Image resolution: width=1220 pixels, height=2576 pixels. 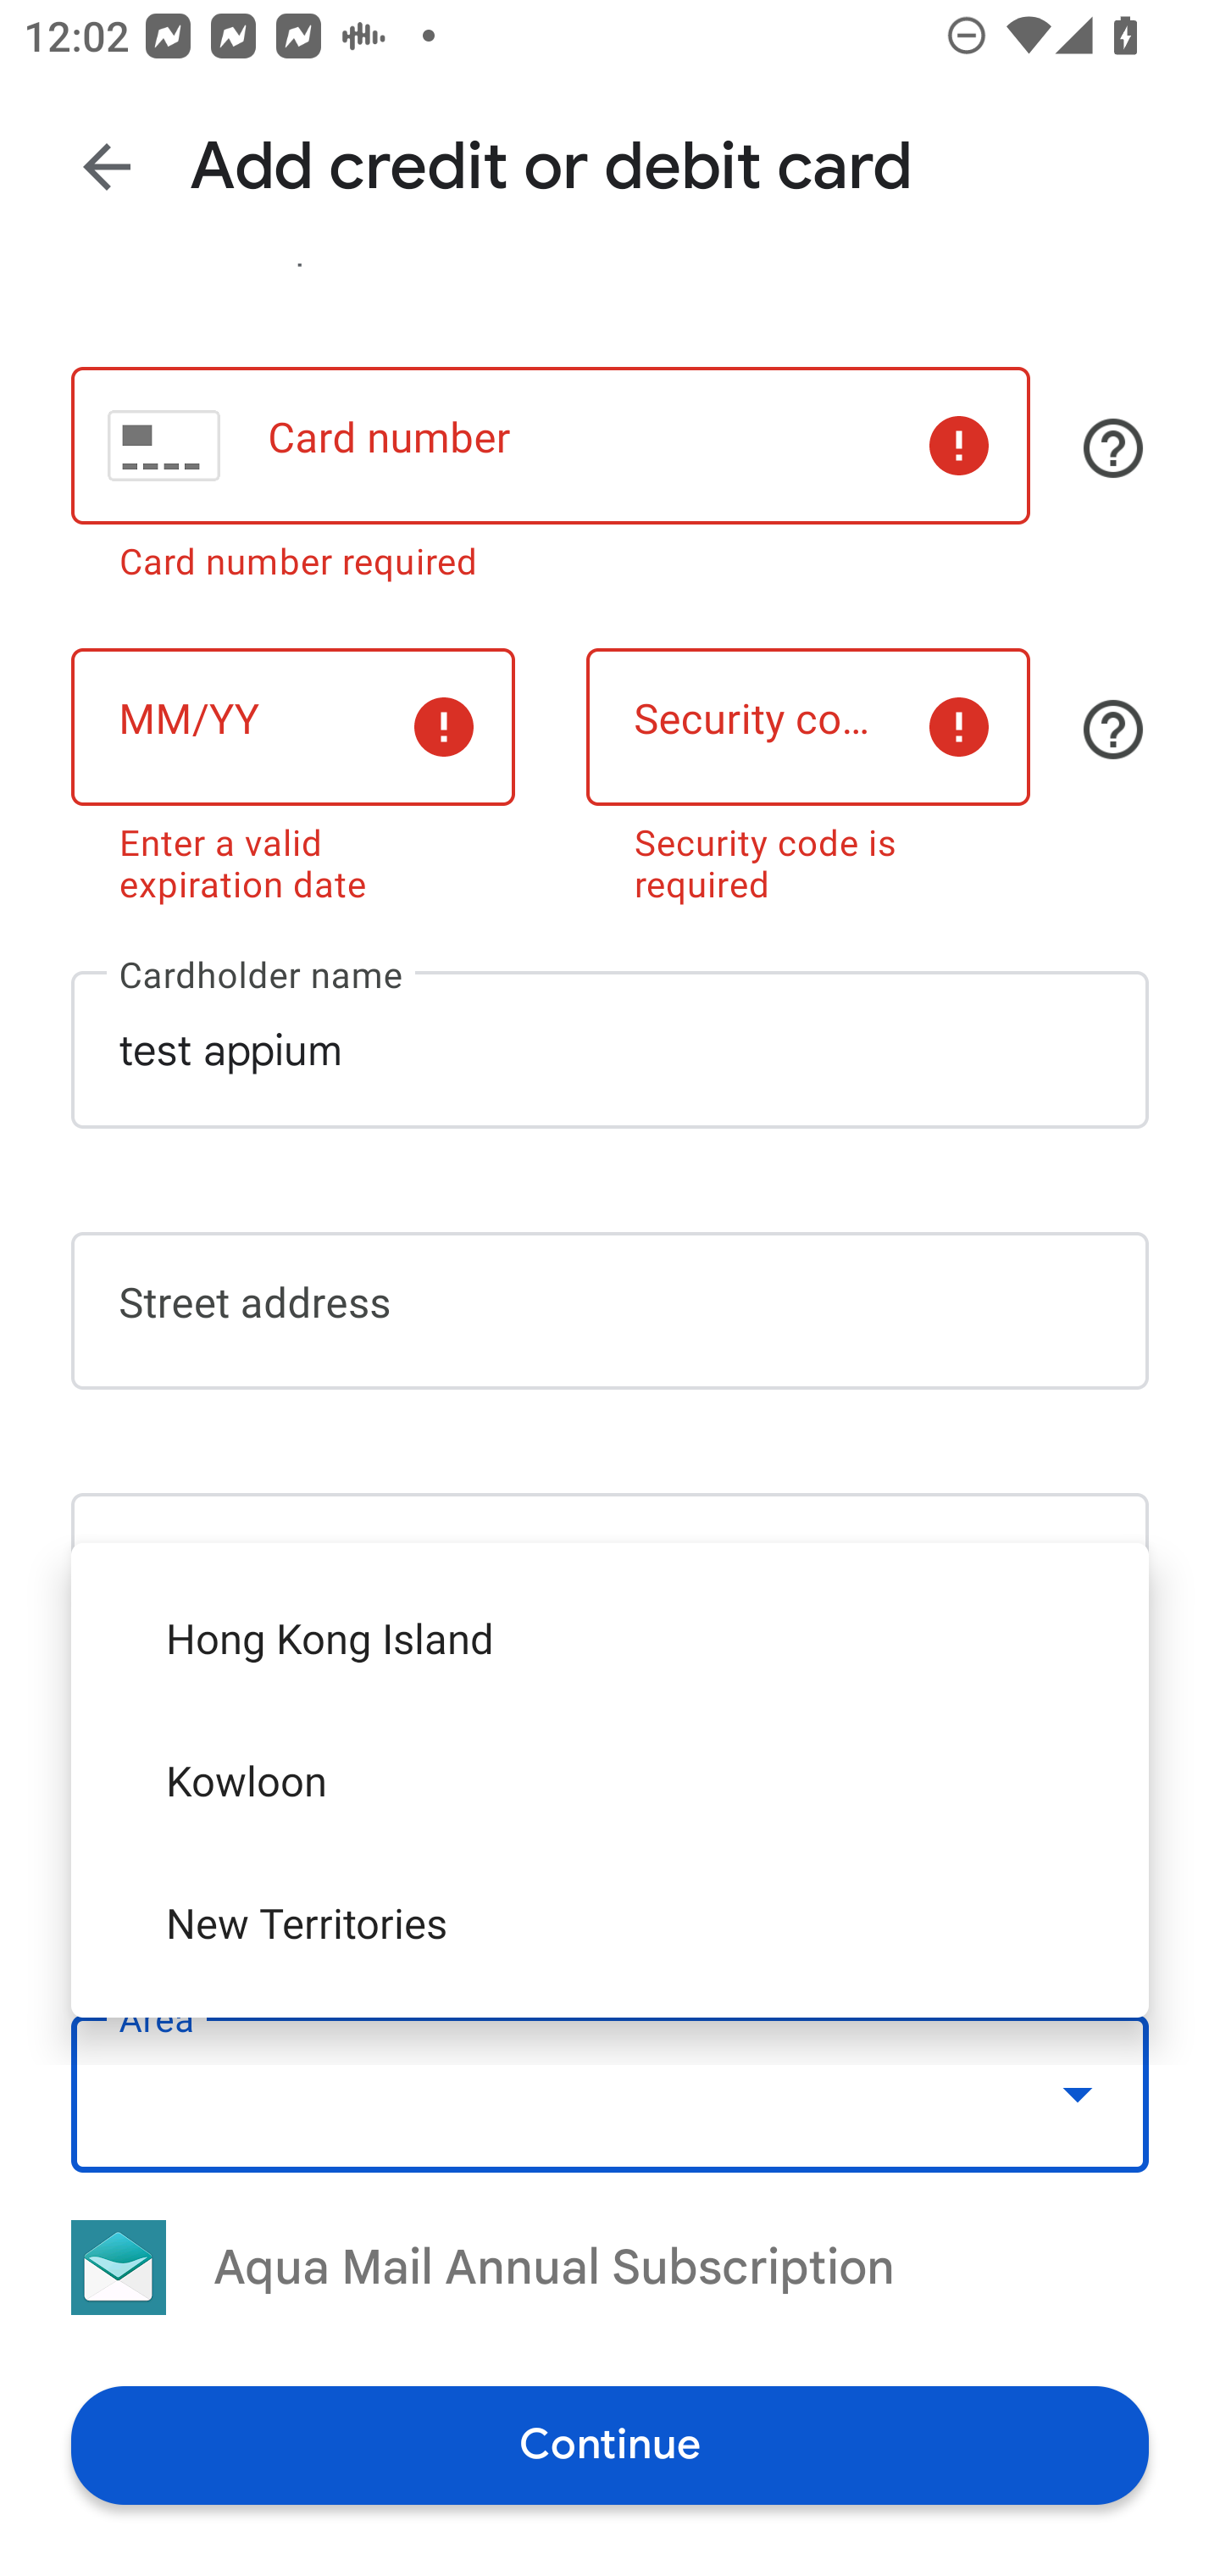 What do you see at coordinates (610, 1310) in the screenshot?
I see `Street address` at bounding box center [610, 1310].